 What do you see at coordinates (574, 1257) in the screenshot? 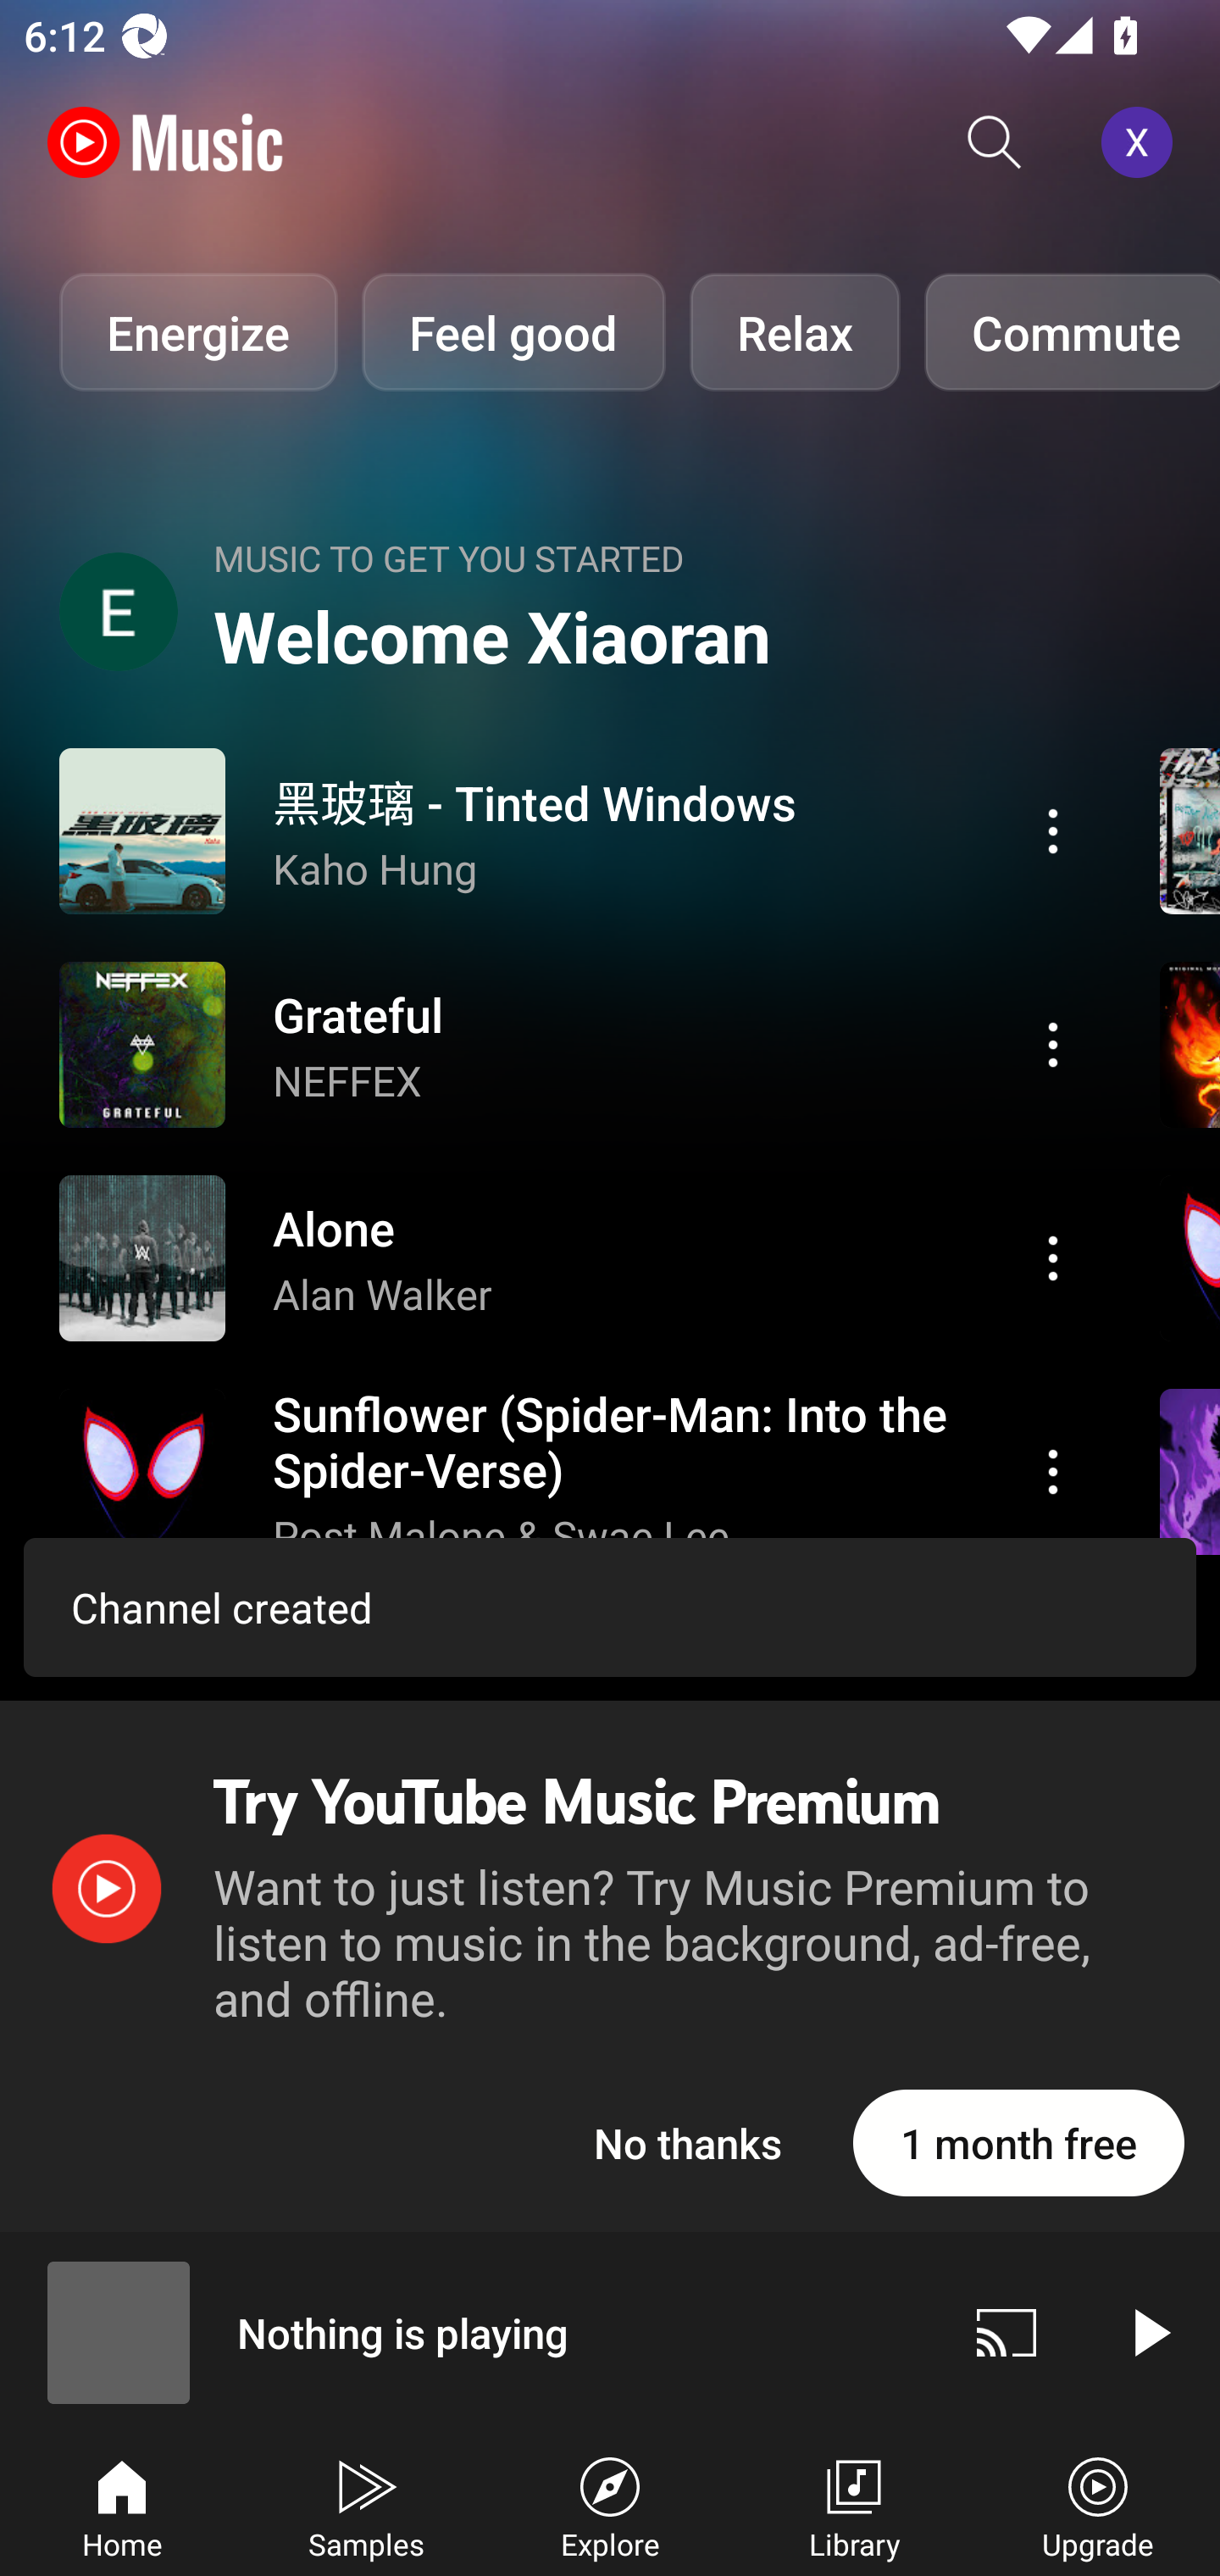
I see `Action menu` at bounding box center [574, 1257].